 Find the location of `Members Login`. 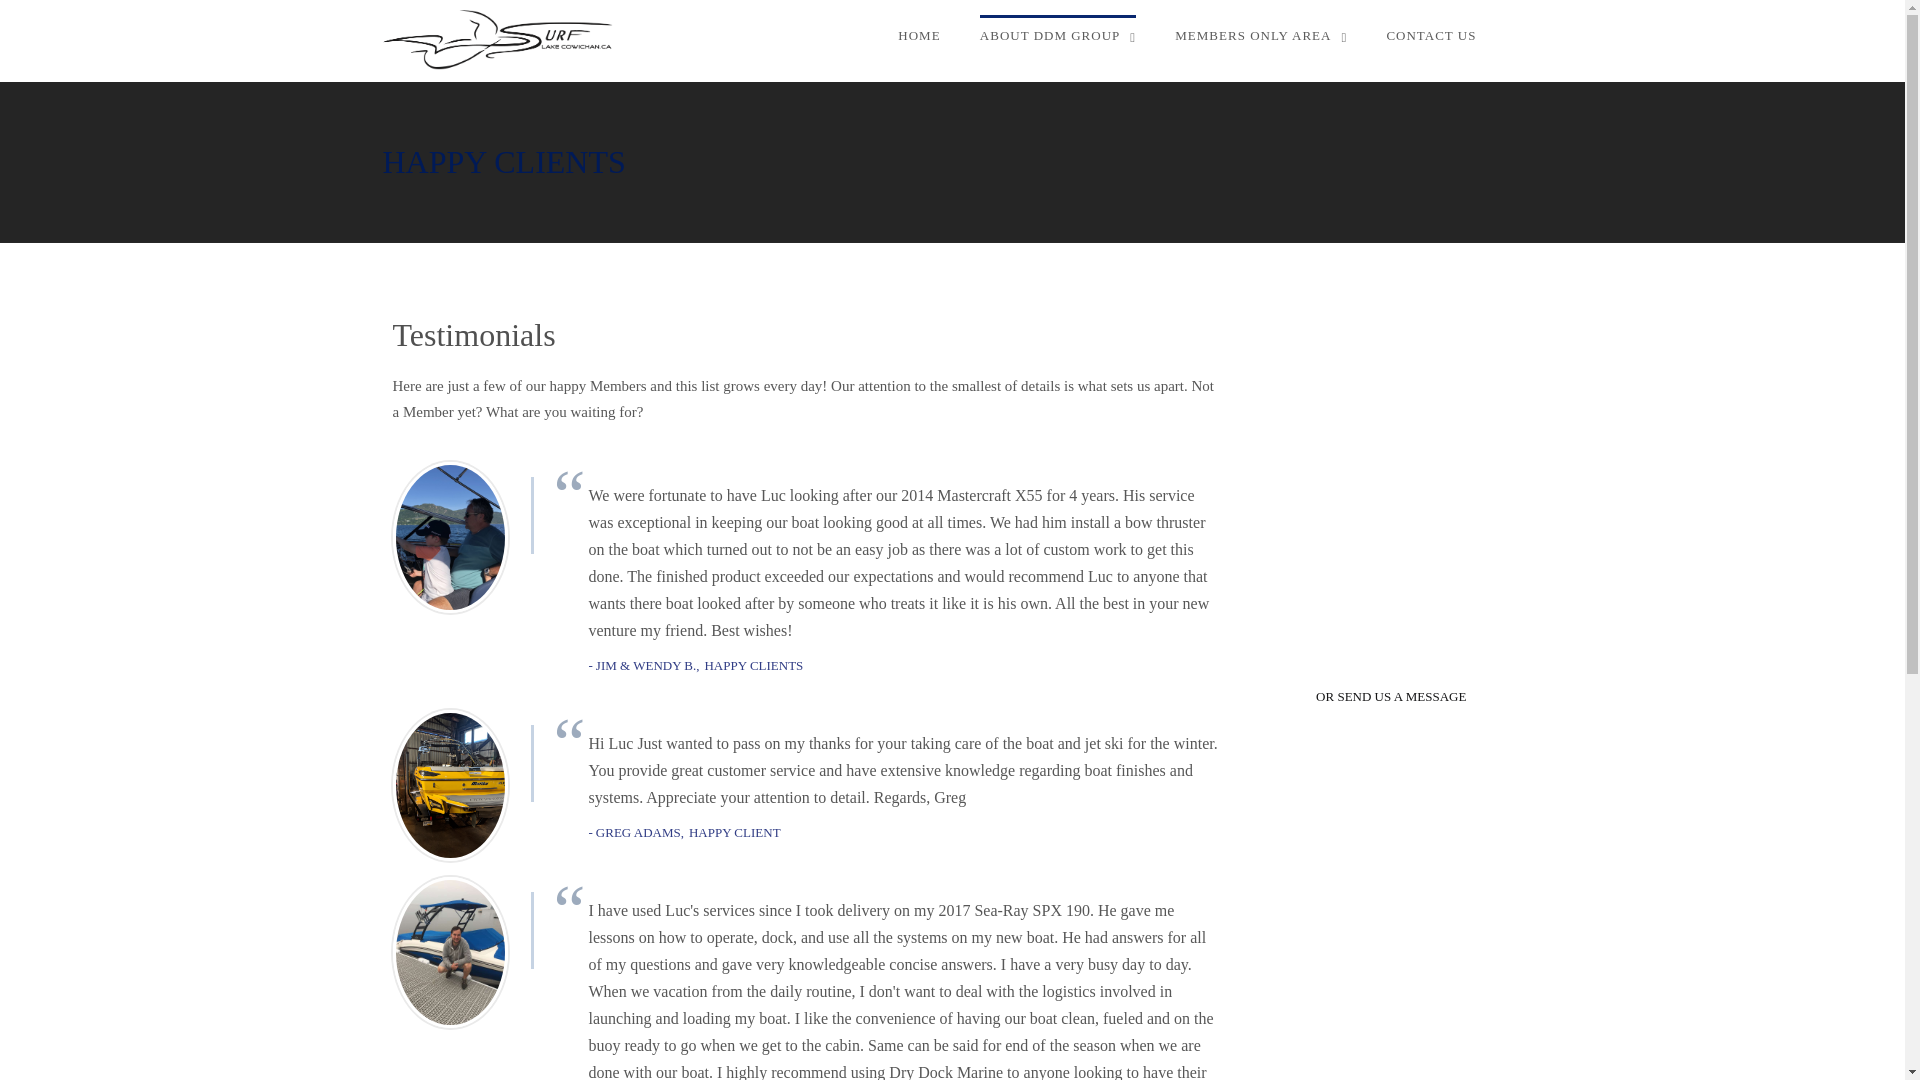

Members Login is located at coordinates (1392, 390).